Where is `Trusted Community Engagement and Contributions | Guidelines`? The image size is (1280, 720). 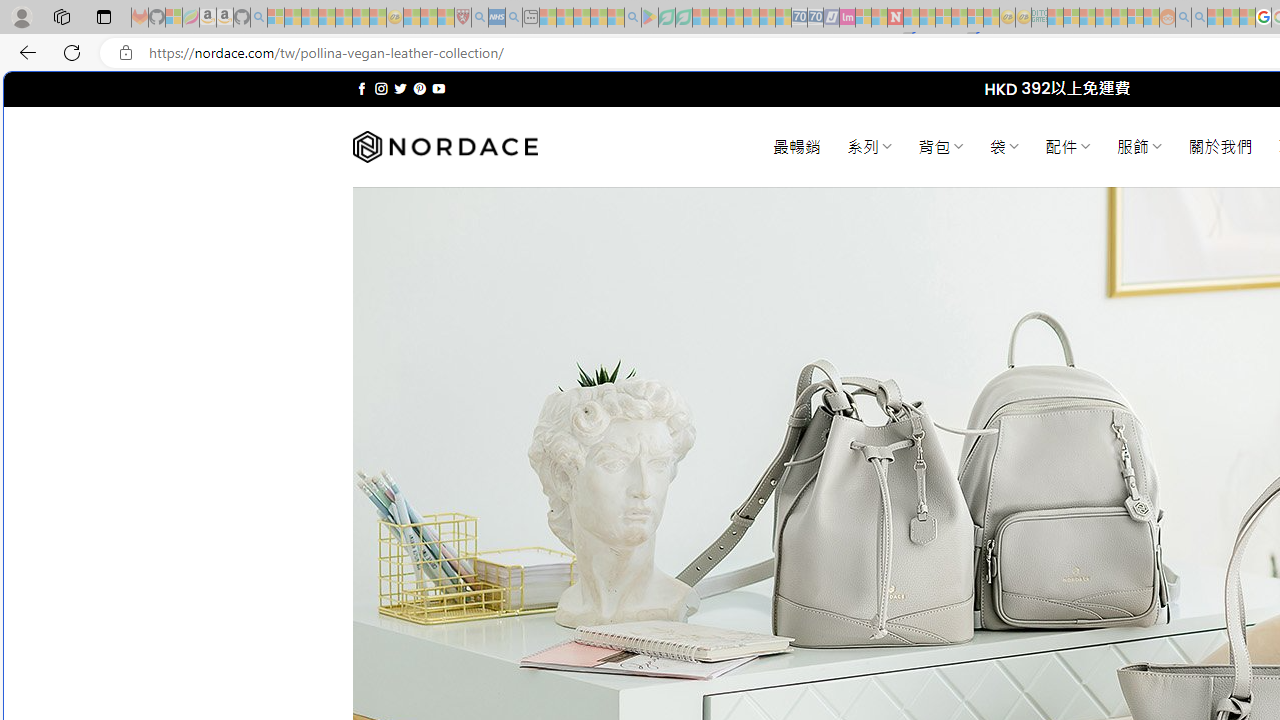
Trusted Community Engagement and Contributions | Guidelines is located at coordinates (911, 18).